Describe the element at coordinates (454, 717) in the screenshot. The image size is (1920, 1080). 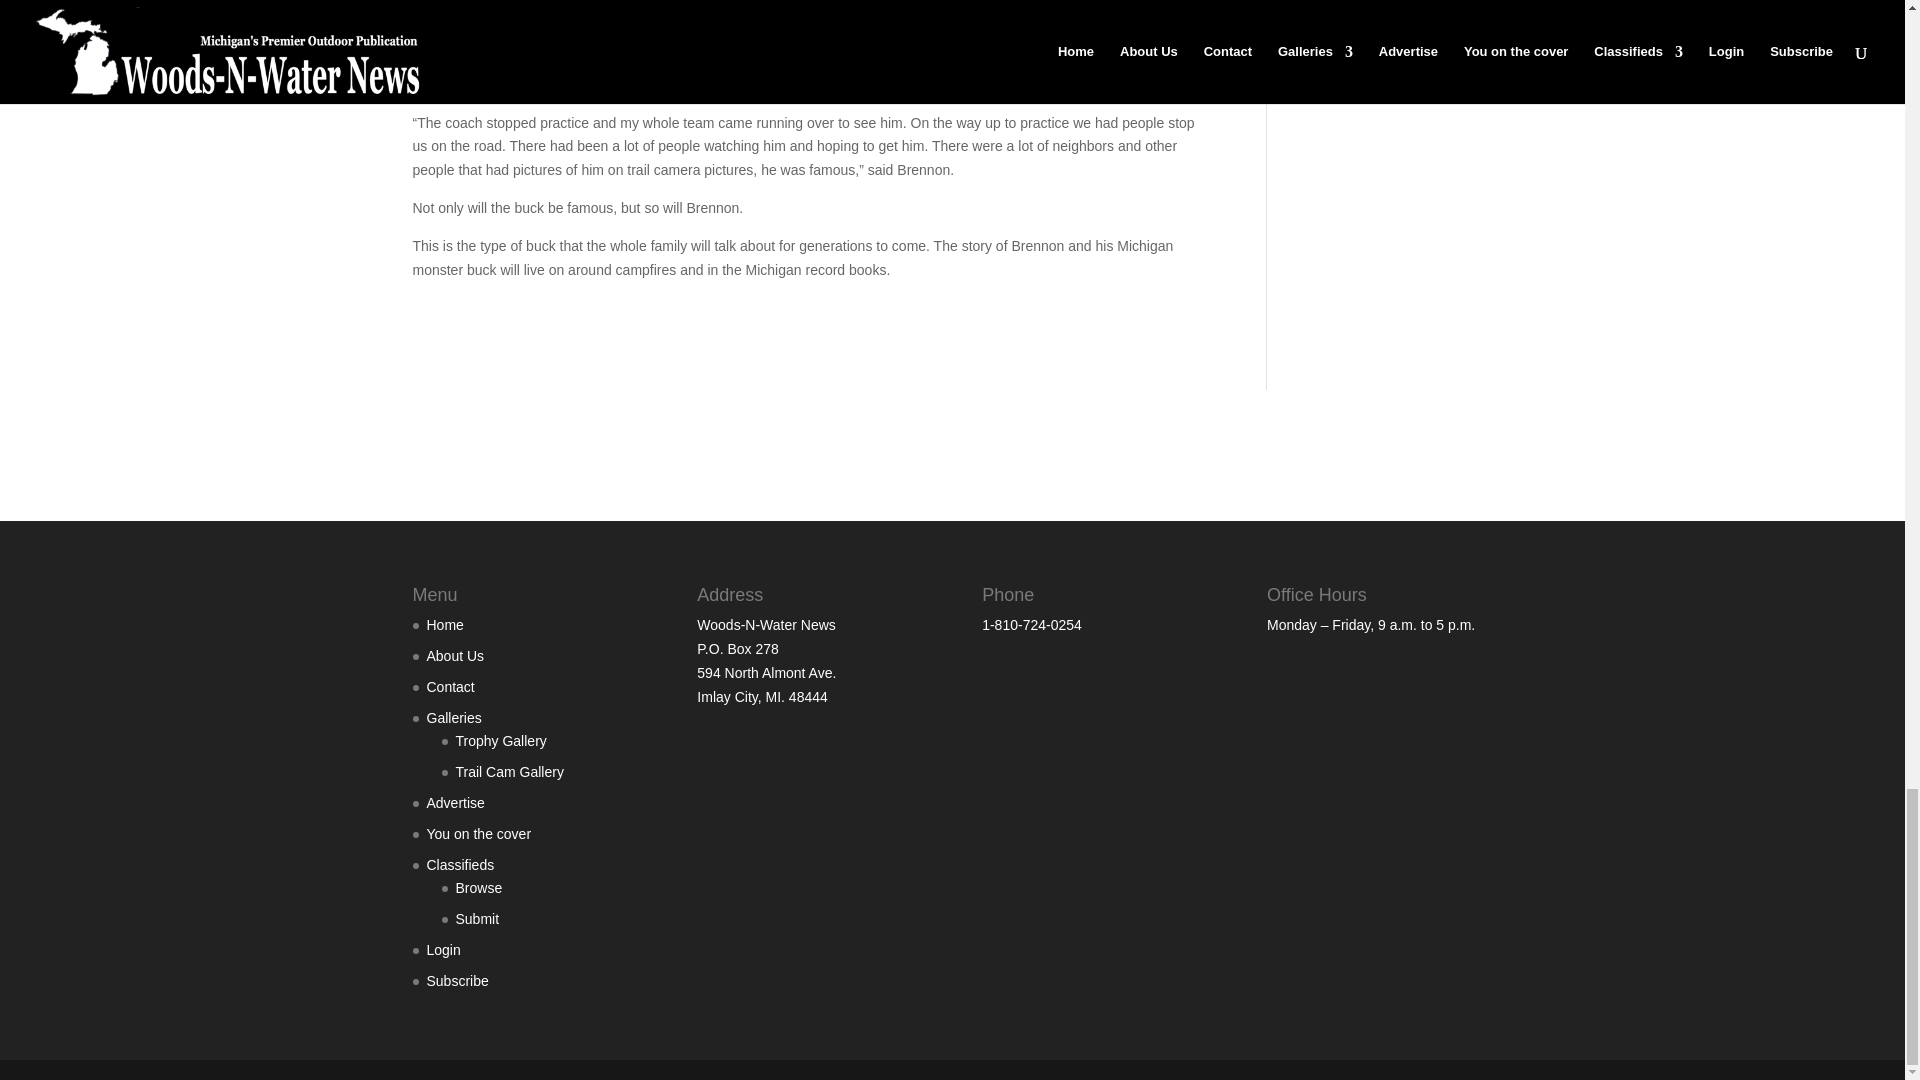
I see `Galleries` at that location.